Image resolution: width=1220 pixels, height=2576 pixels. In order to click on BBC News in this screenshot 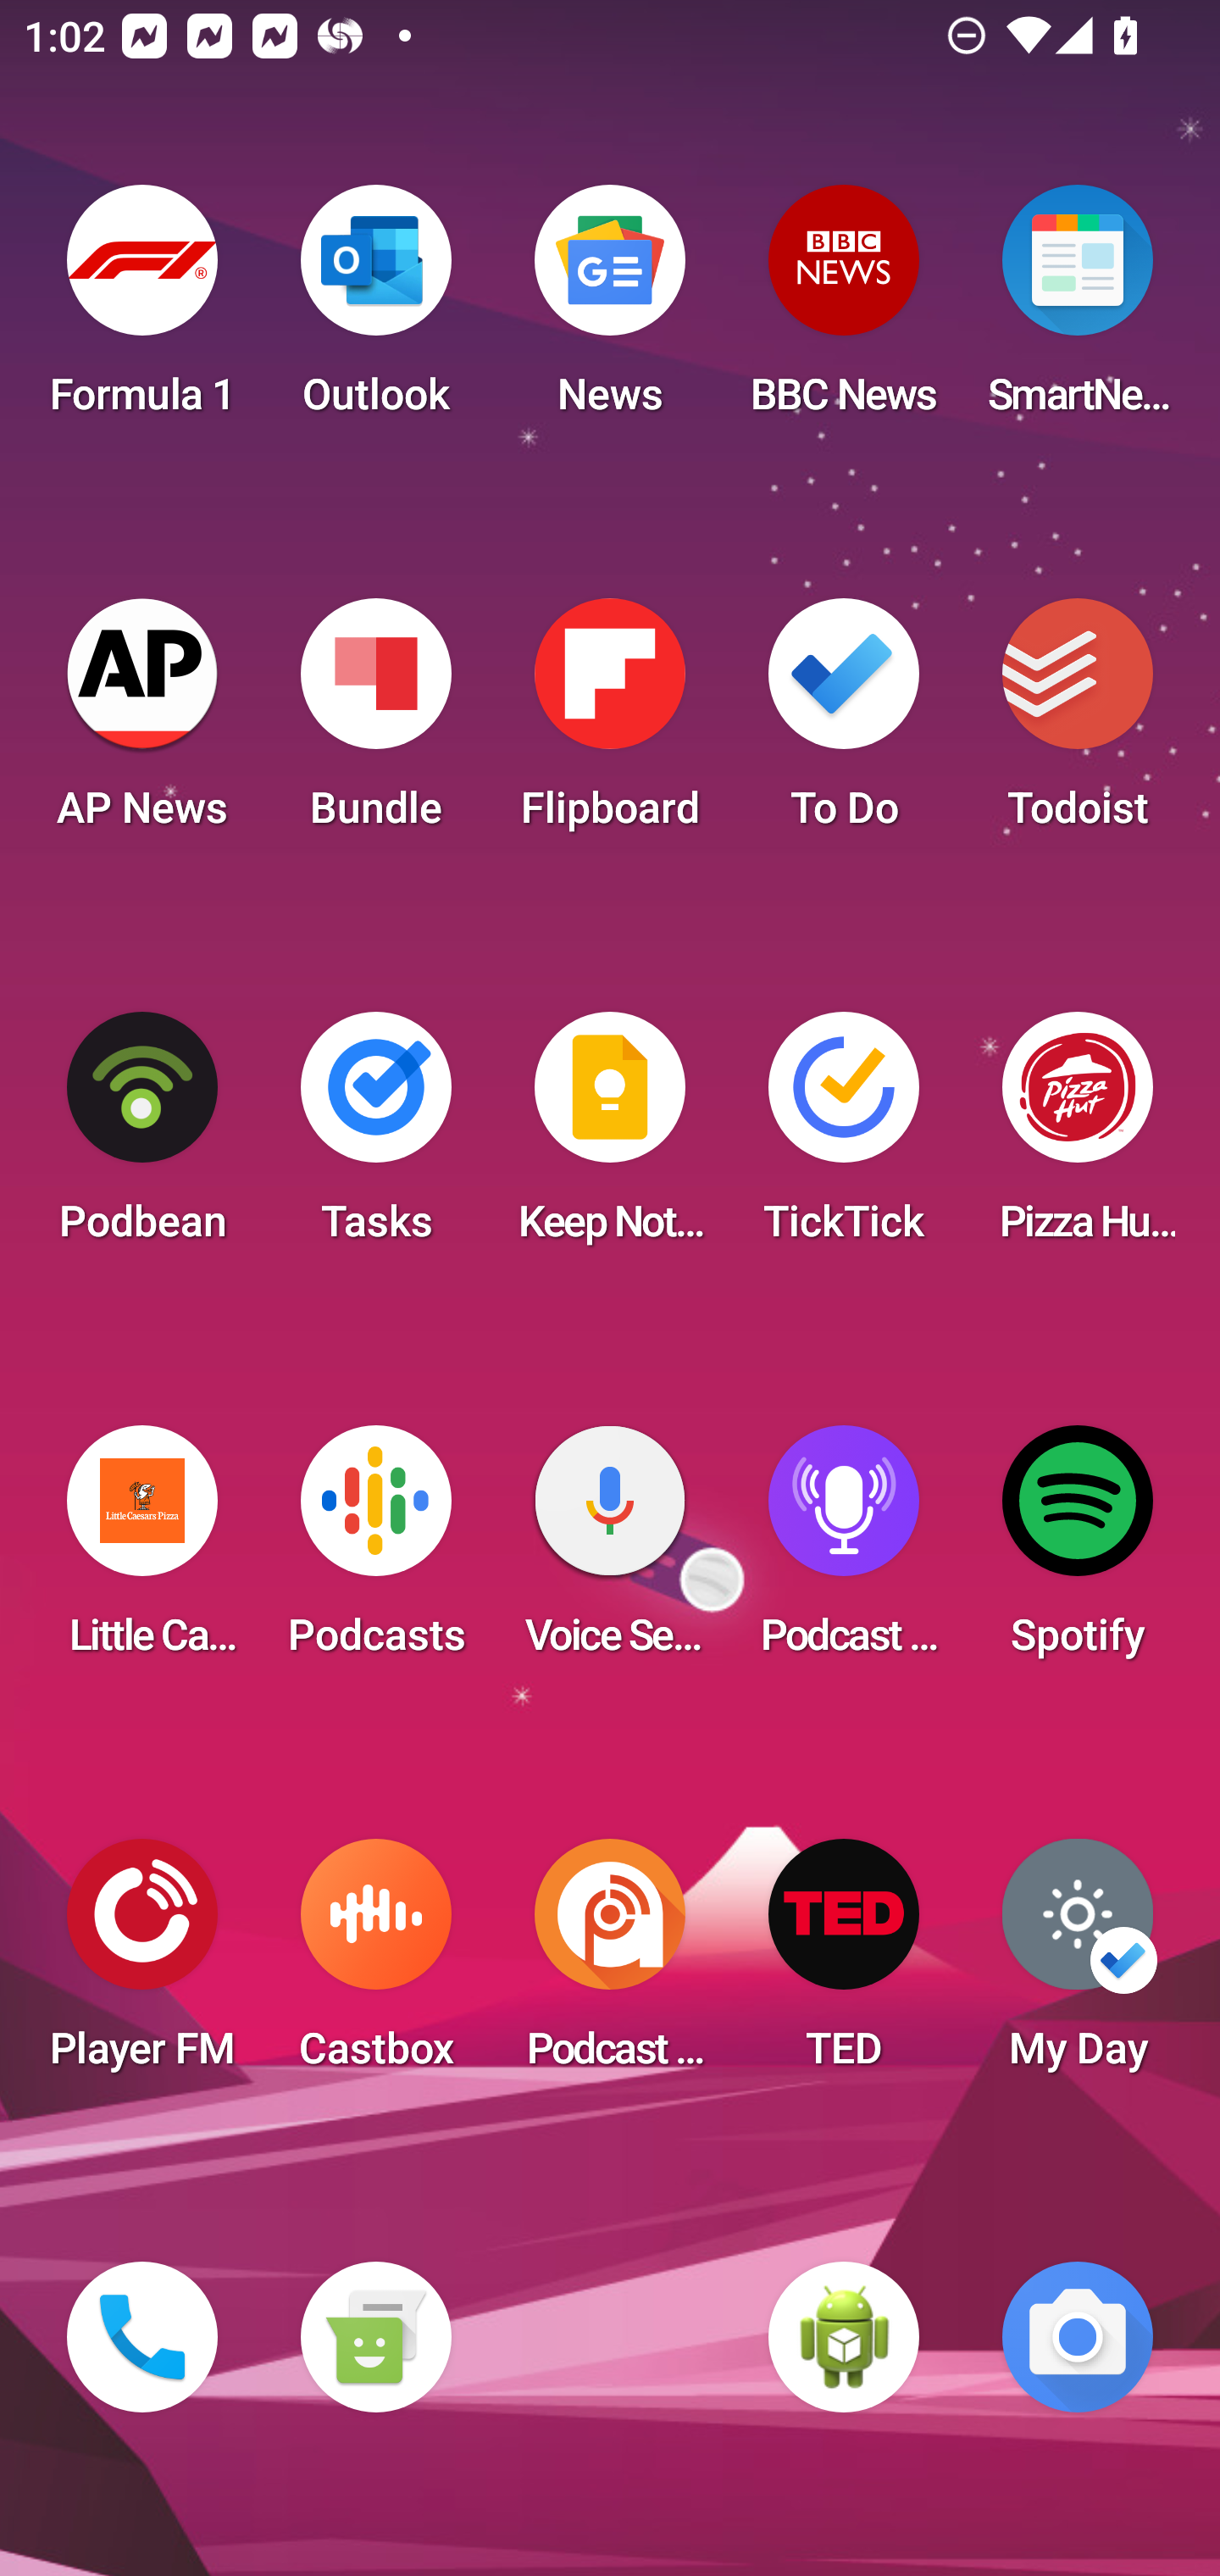, I will do `click(844, 310)`.